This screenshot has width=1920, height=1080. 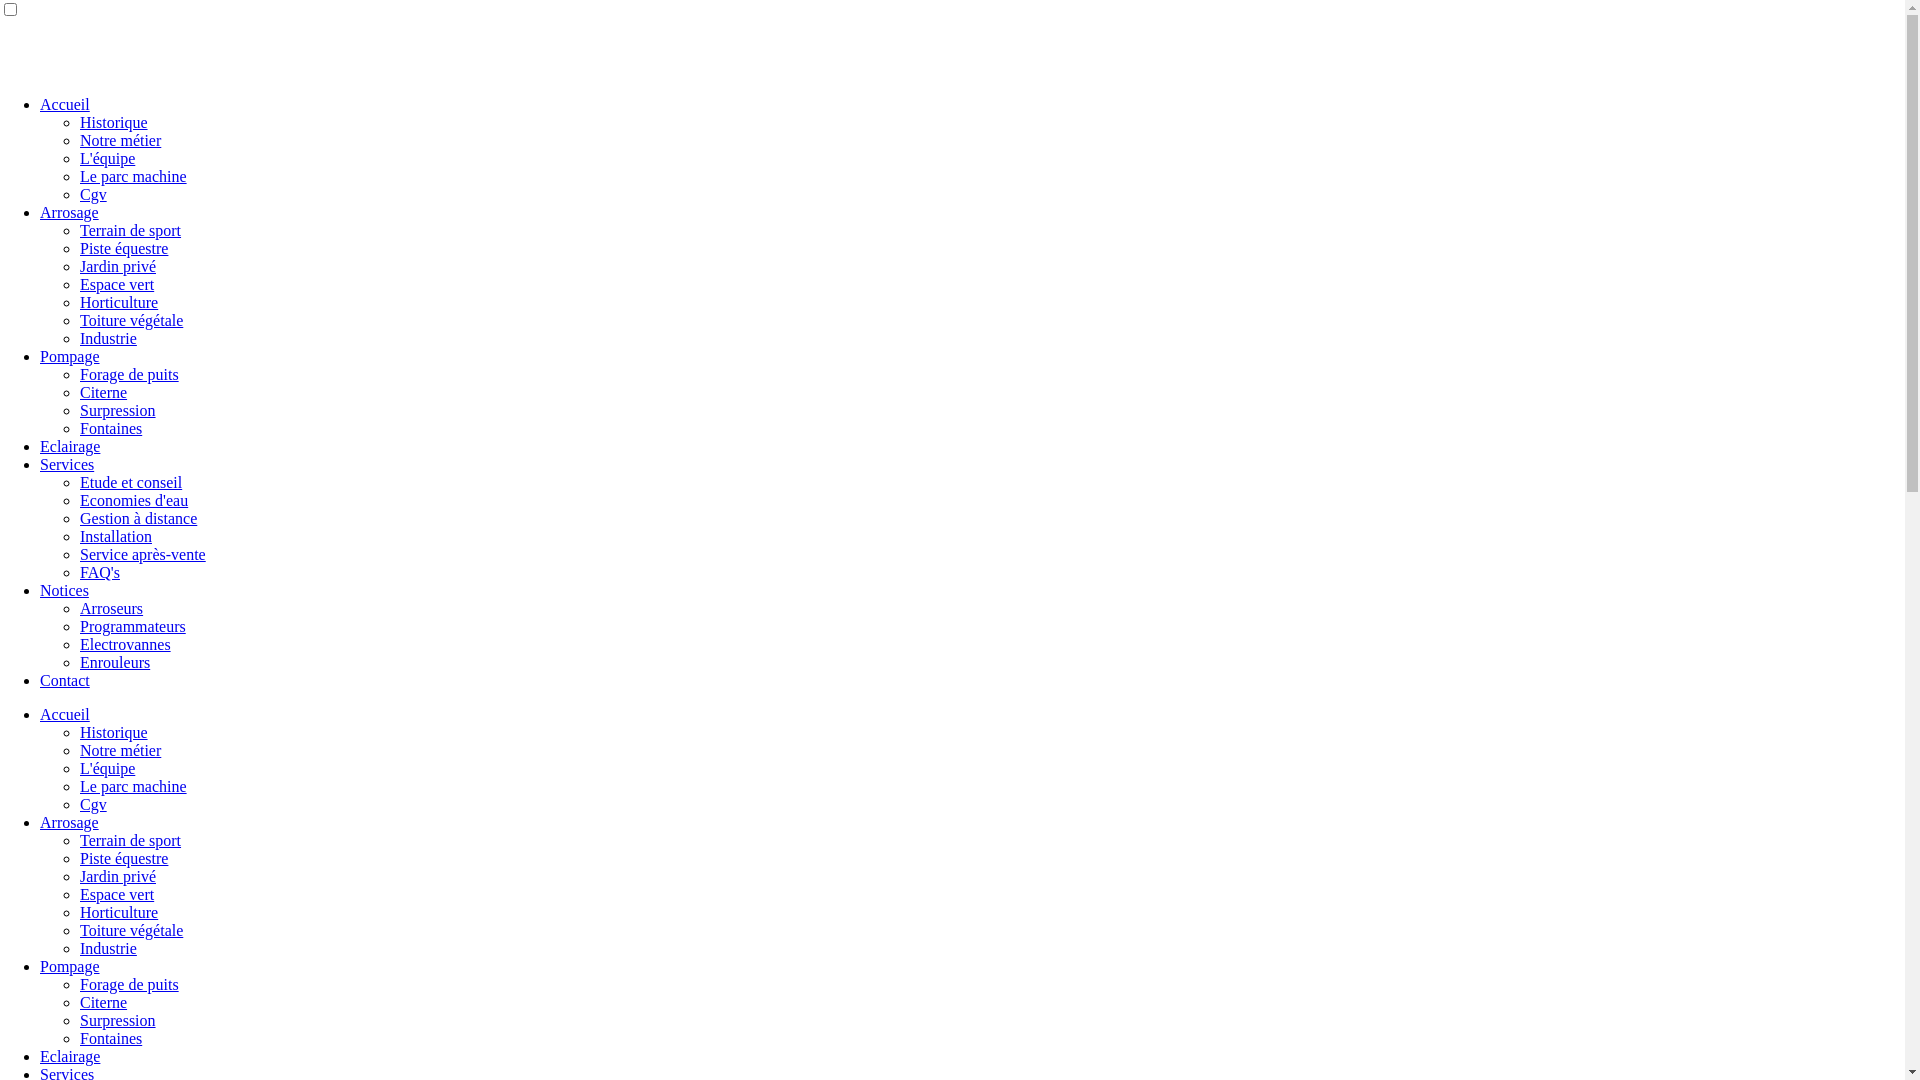 What do you see at coordinates (70, 356) in the screenshot?
I see `Pompage` at bounding box center [70, 356].